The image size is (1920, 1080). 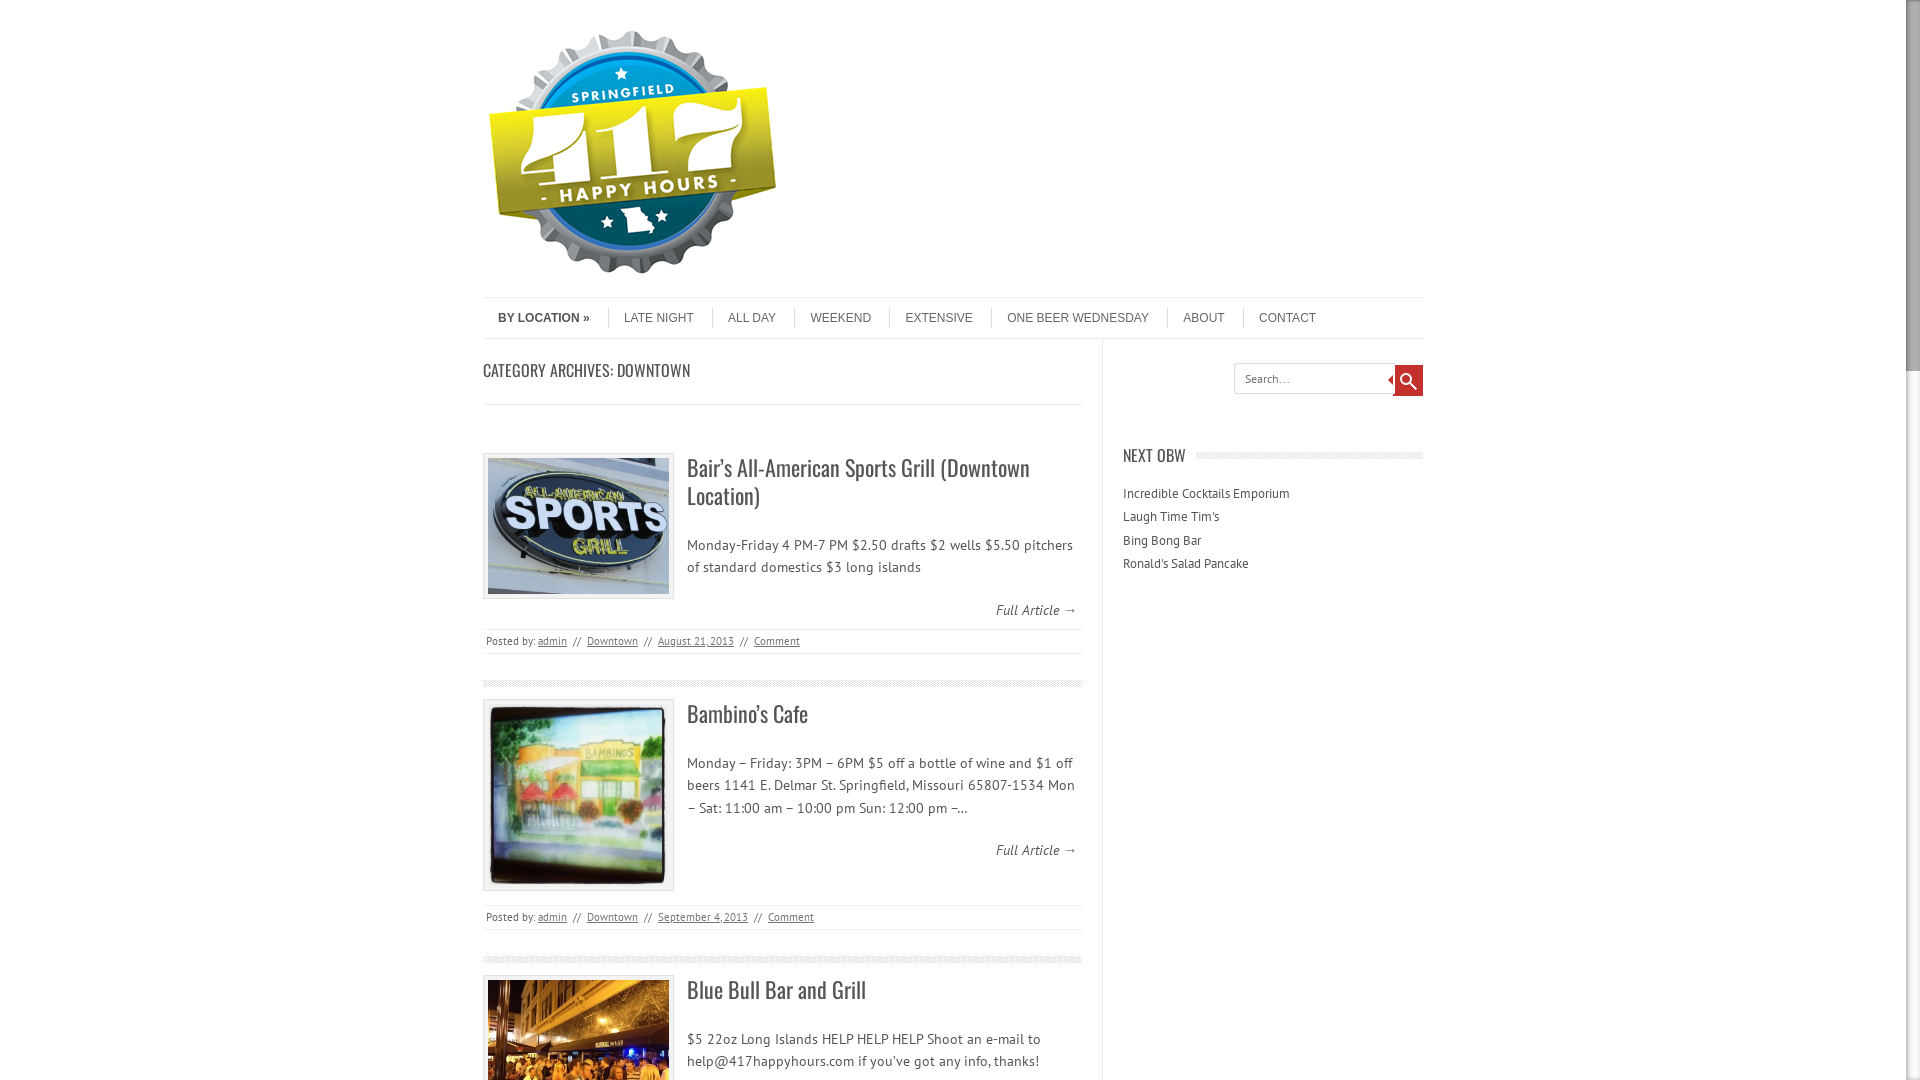 What do you see at coordinates (776, 989) in the screenshot?
I see `Blue Bull Bar and Grill` at bounding box center [776, 989].